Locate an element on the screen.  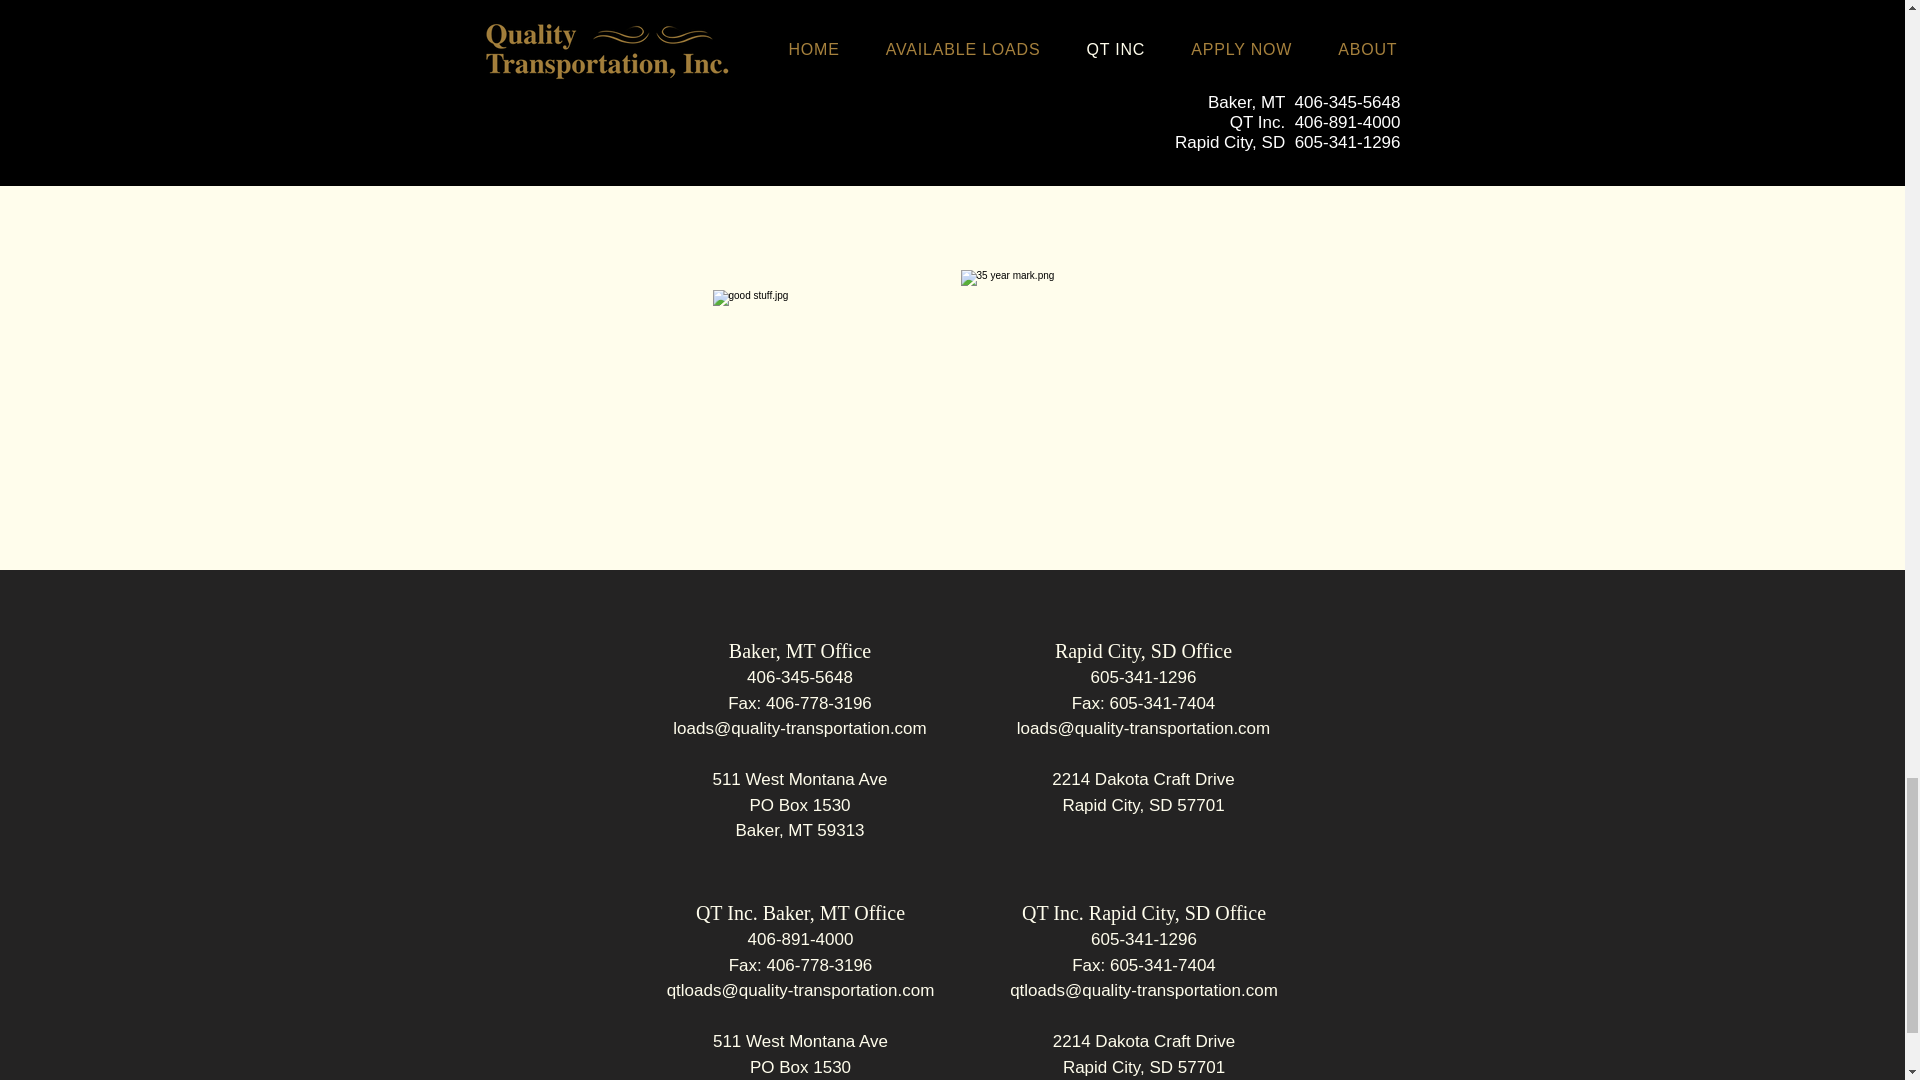
406-345-5648 is located at coordinates (799, 677).